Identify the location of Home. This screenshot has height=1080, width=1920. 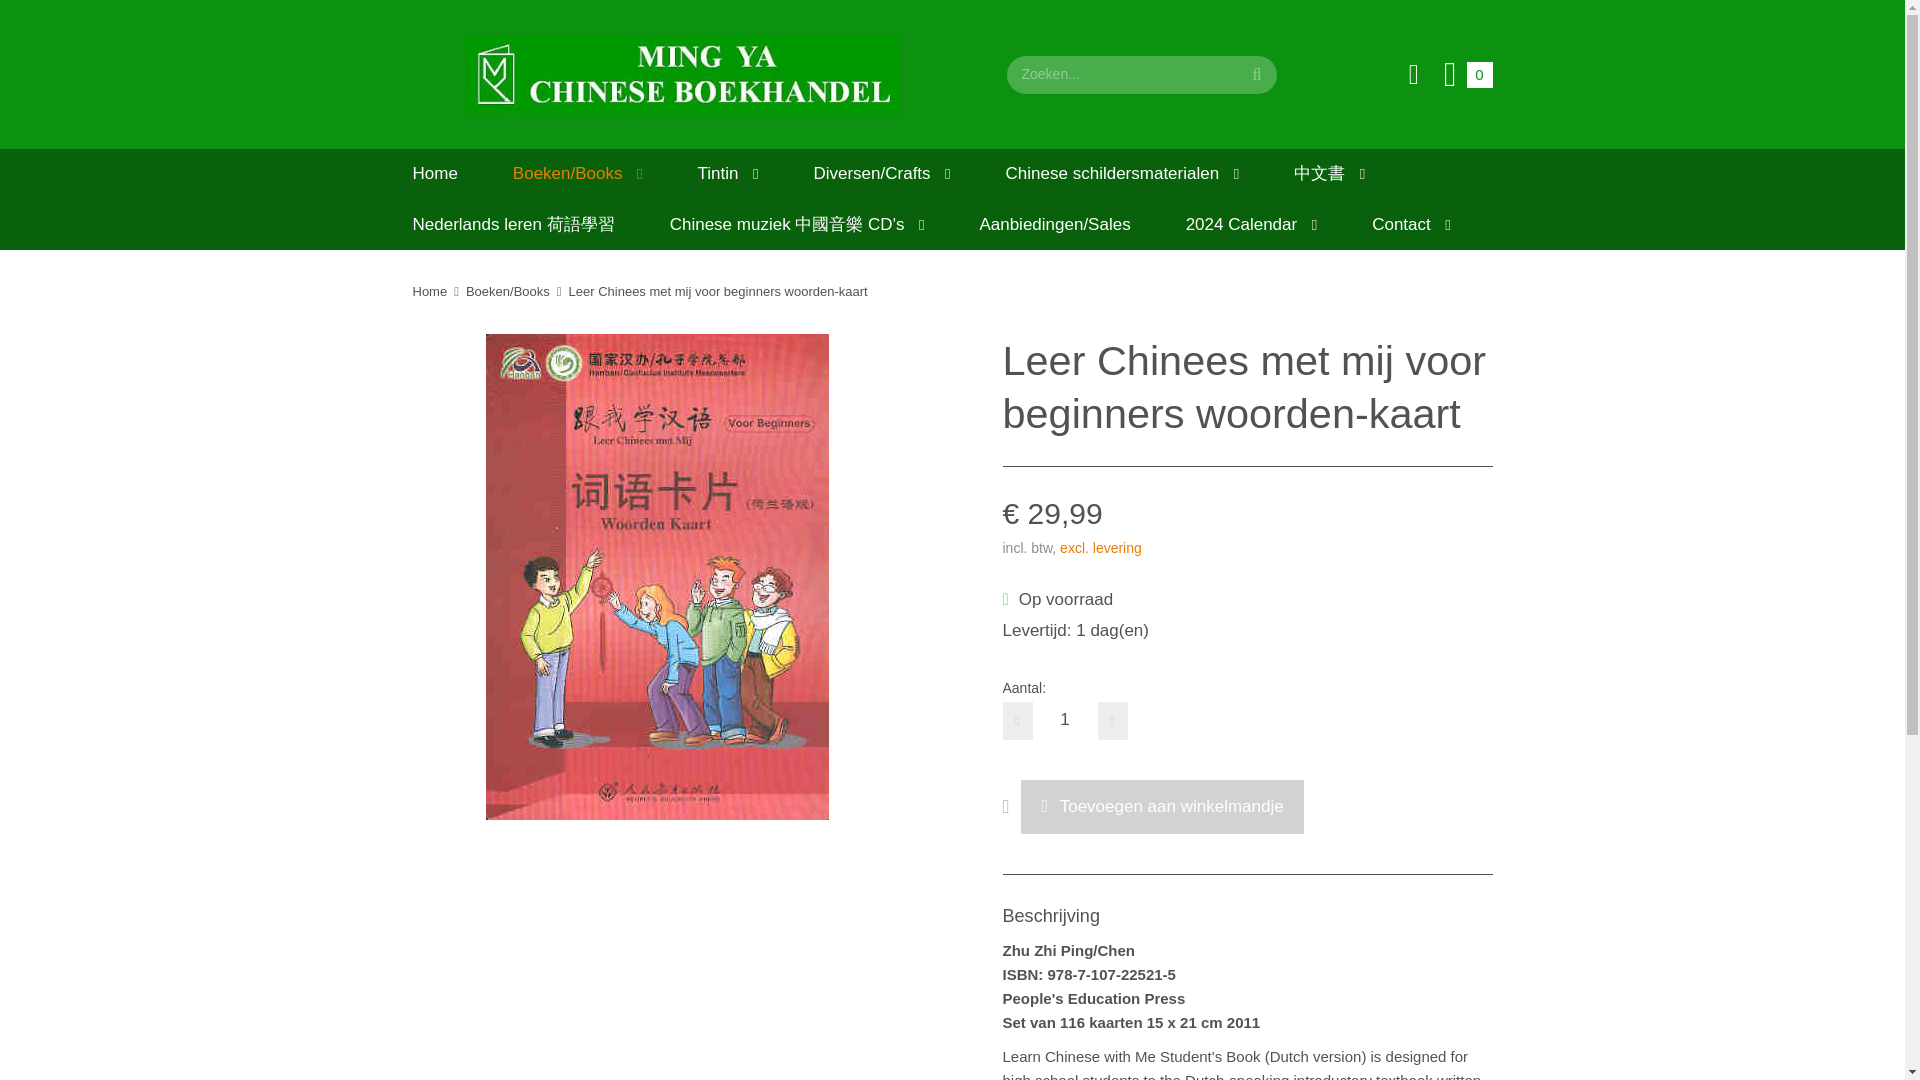
(434, 173).